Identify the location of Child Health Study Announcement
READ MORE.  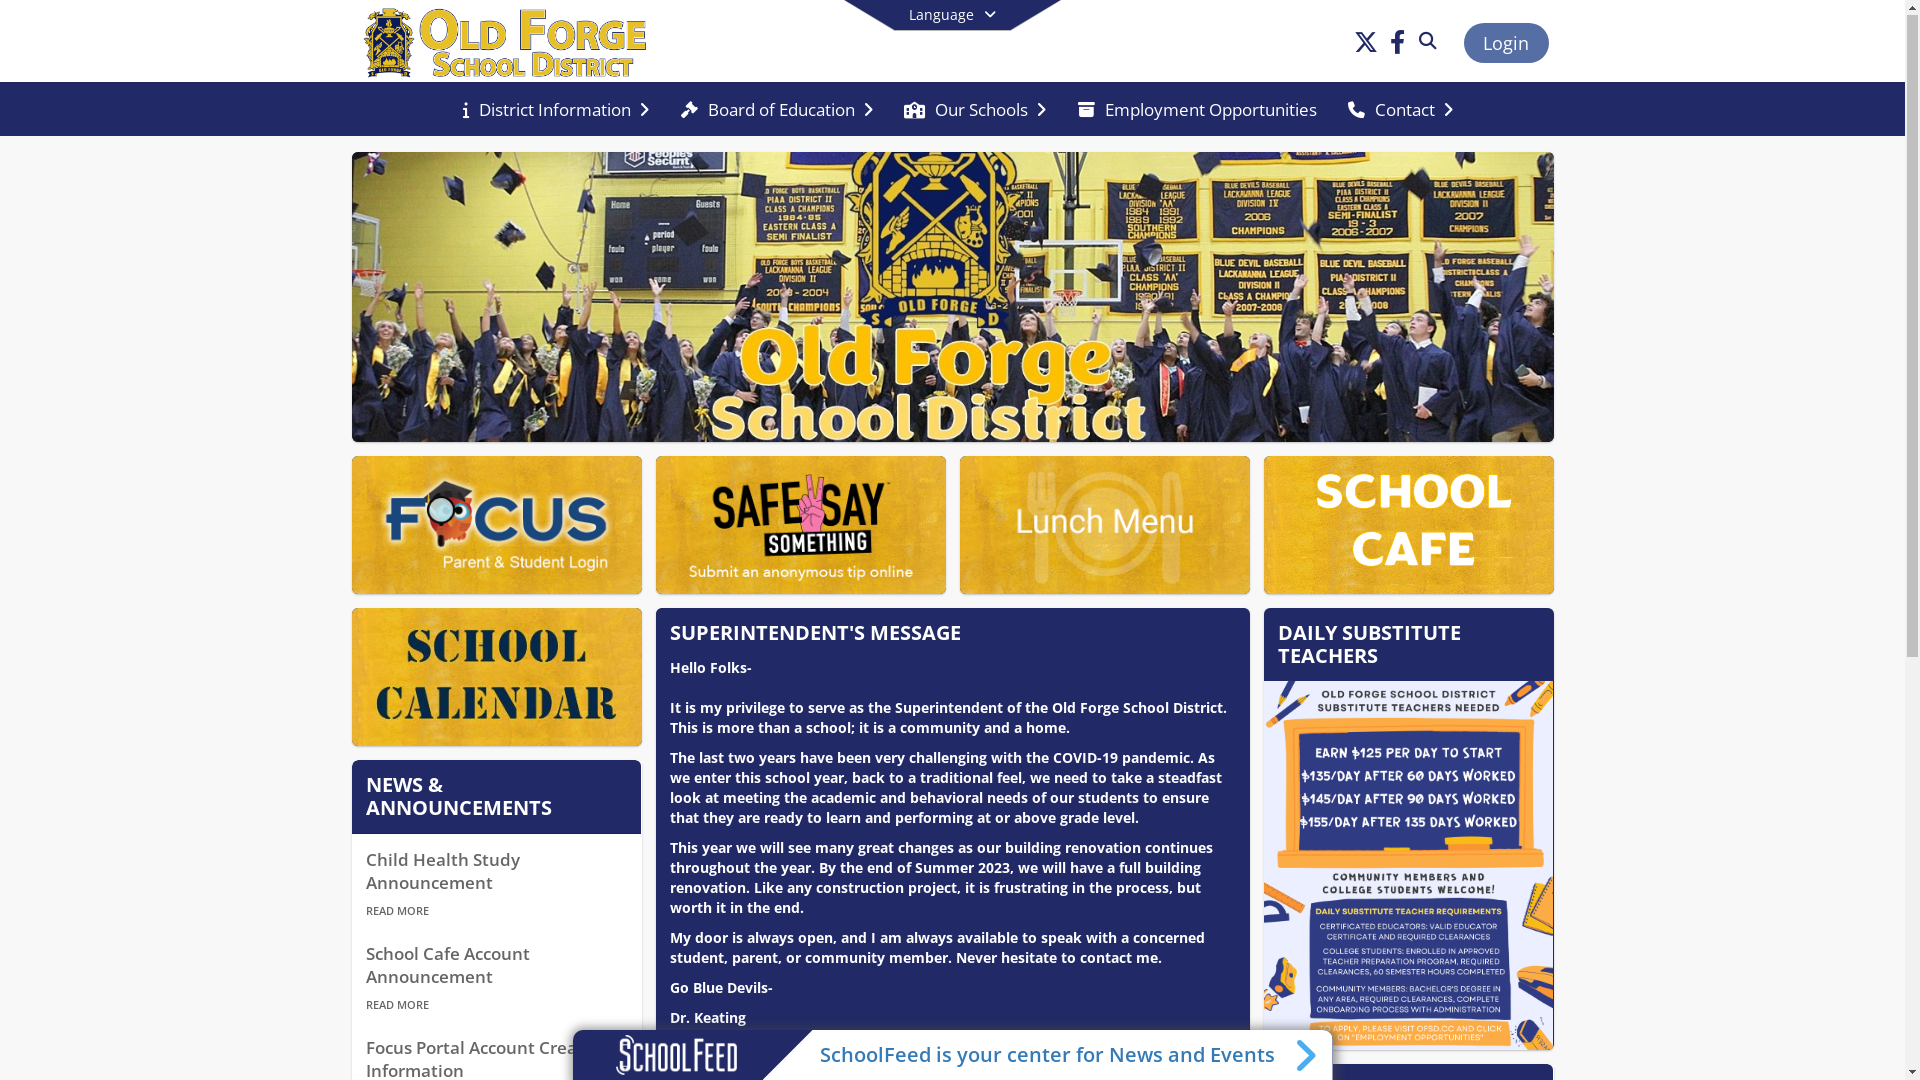
(497, 889).